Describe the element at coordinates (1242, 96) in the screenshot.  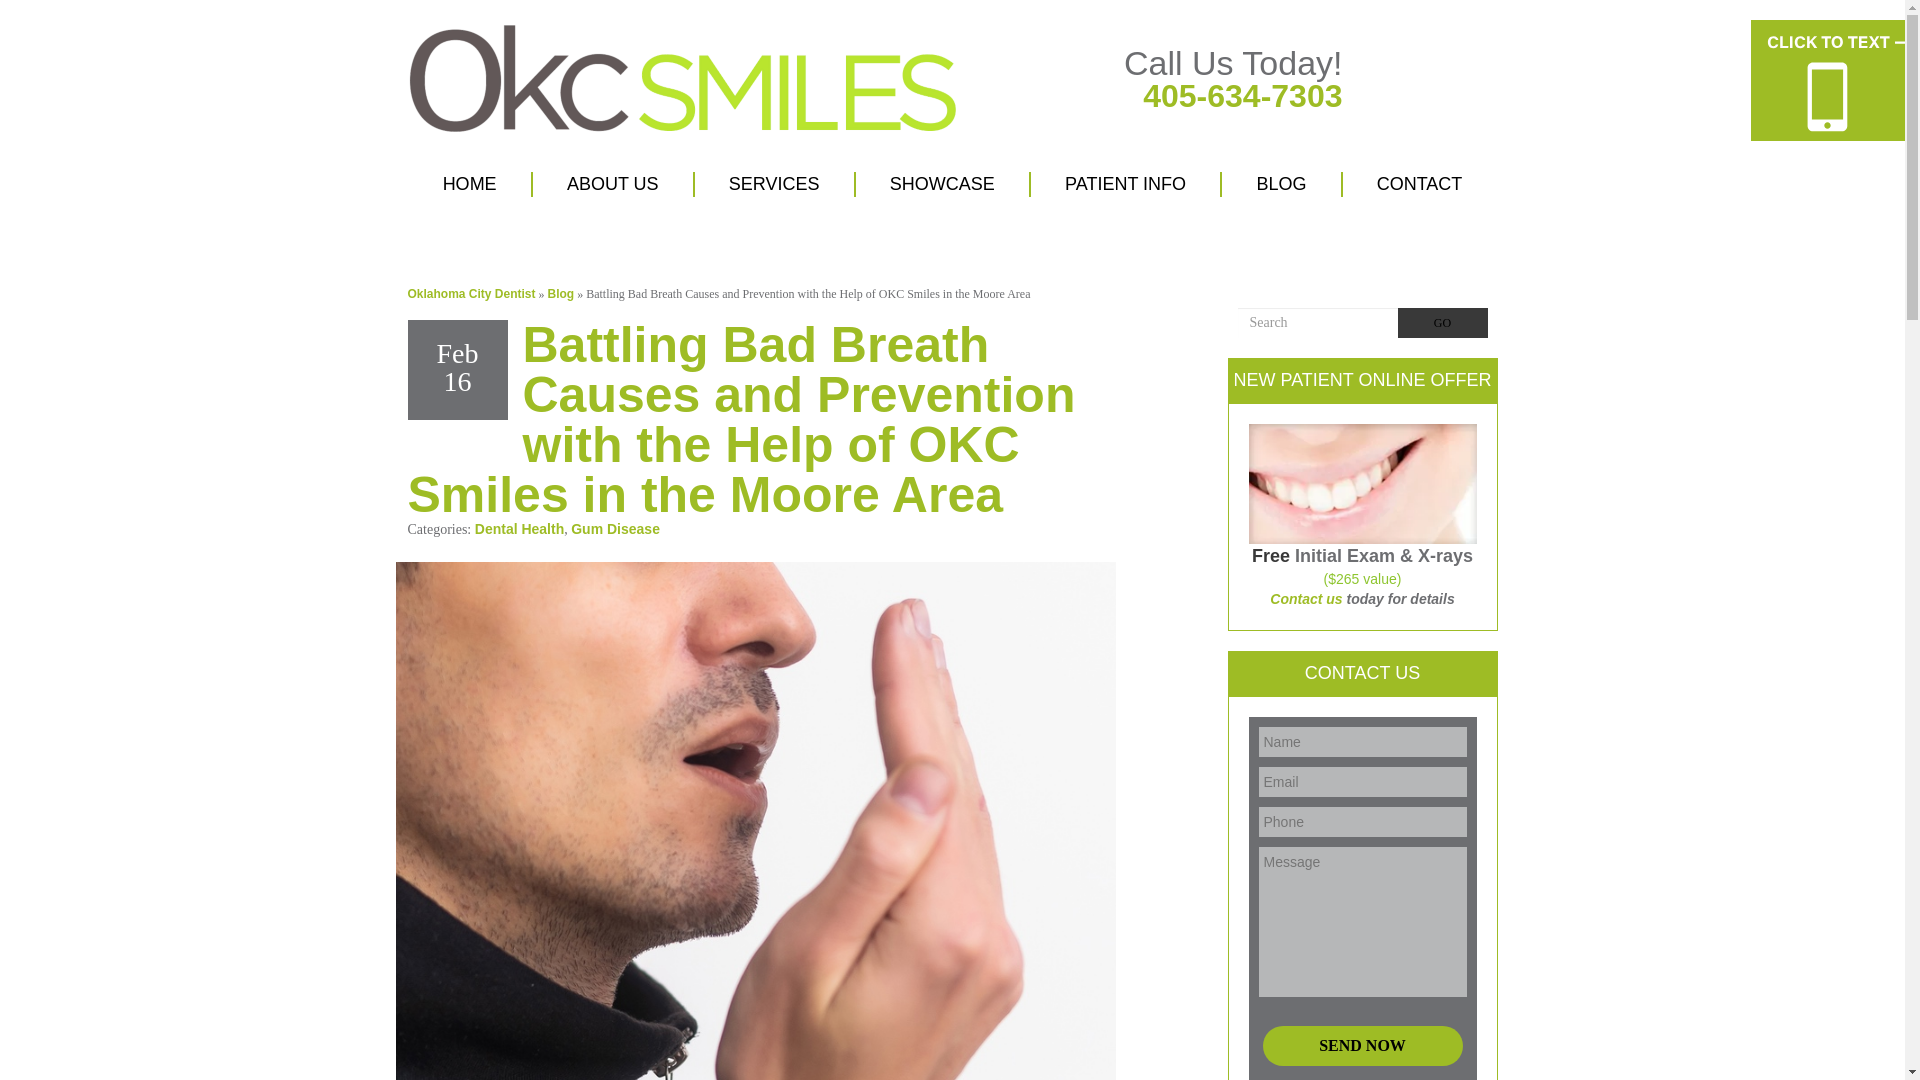
I see `405-634-7303` at that location.